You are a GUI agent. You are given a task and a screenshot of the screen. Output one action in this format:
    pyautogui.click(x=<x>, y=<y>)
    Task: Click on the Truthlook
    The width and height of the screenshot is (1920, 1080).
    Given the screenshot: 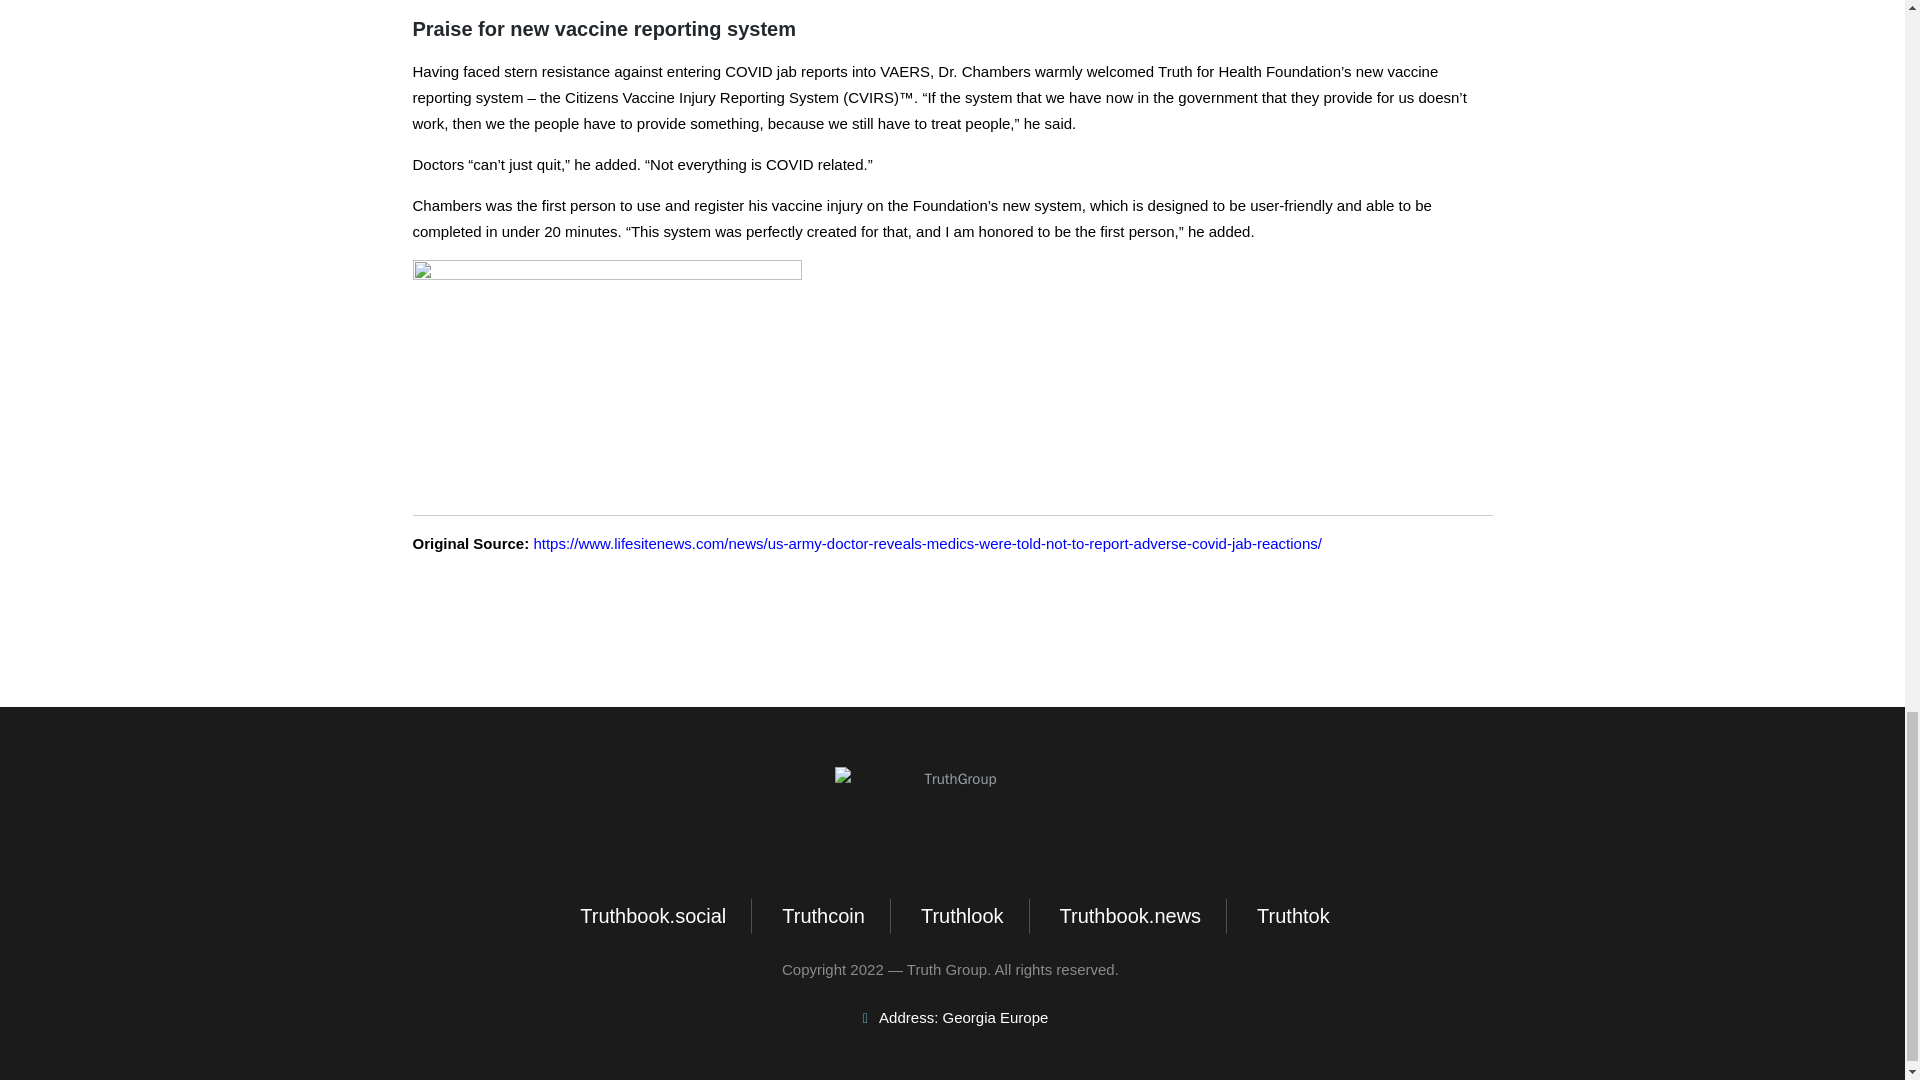 What is the action you would take?
    pyautogui.click(x=960, y=916)
    